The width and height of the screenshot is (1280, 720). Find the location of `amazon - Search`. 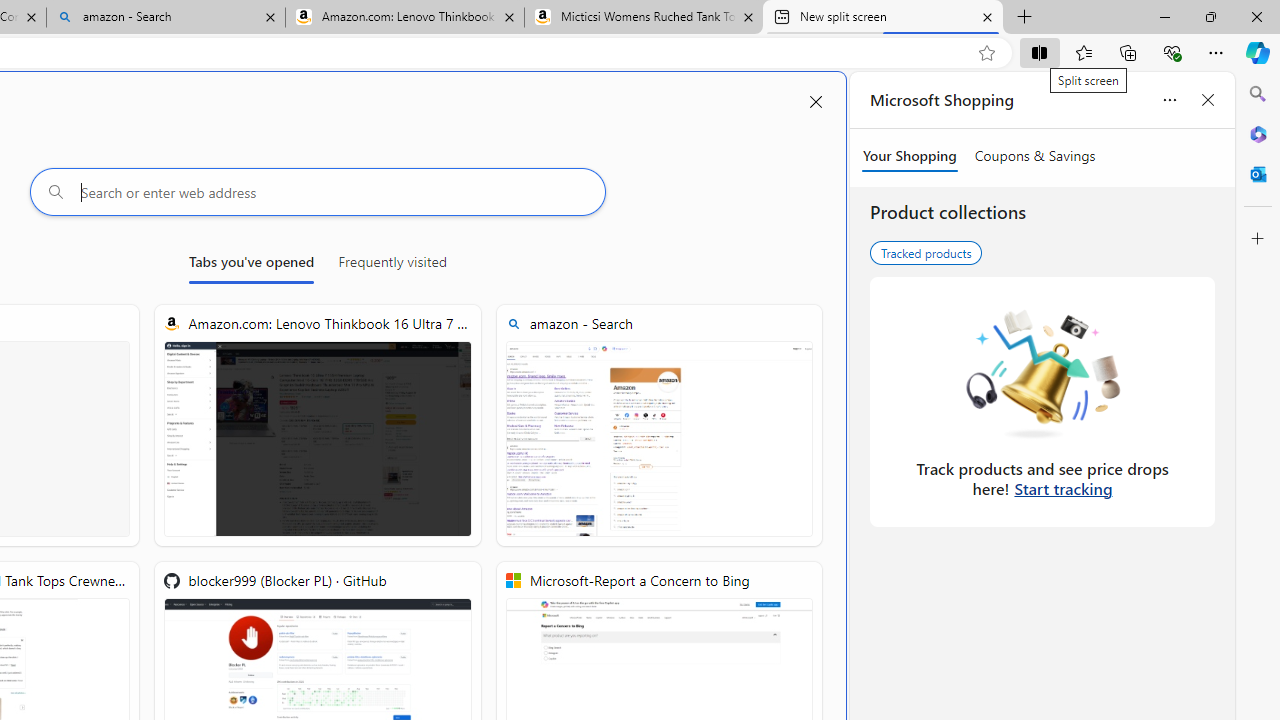

amazon - Search is located at coordinates (658, 426).